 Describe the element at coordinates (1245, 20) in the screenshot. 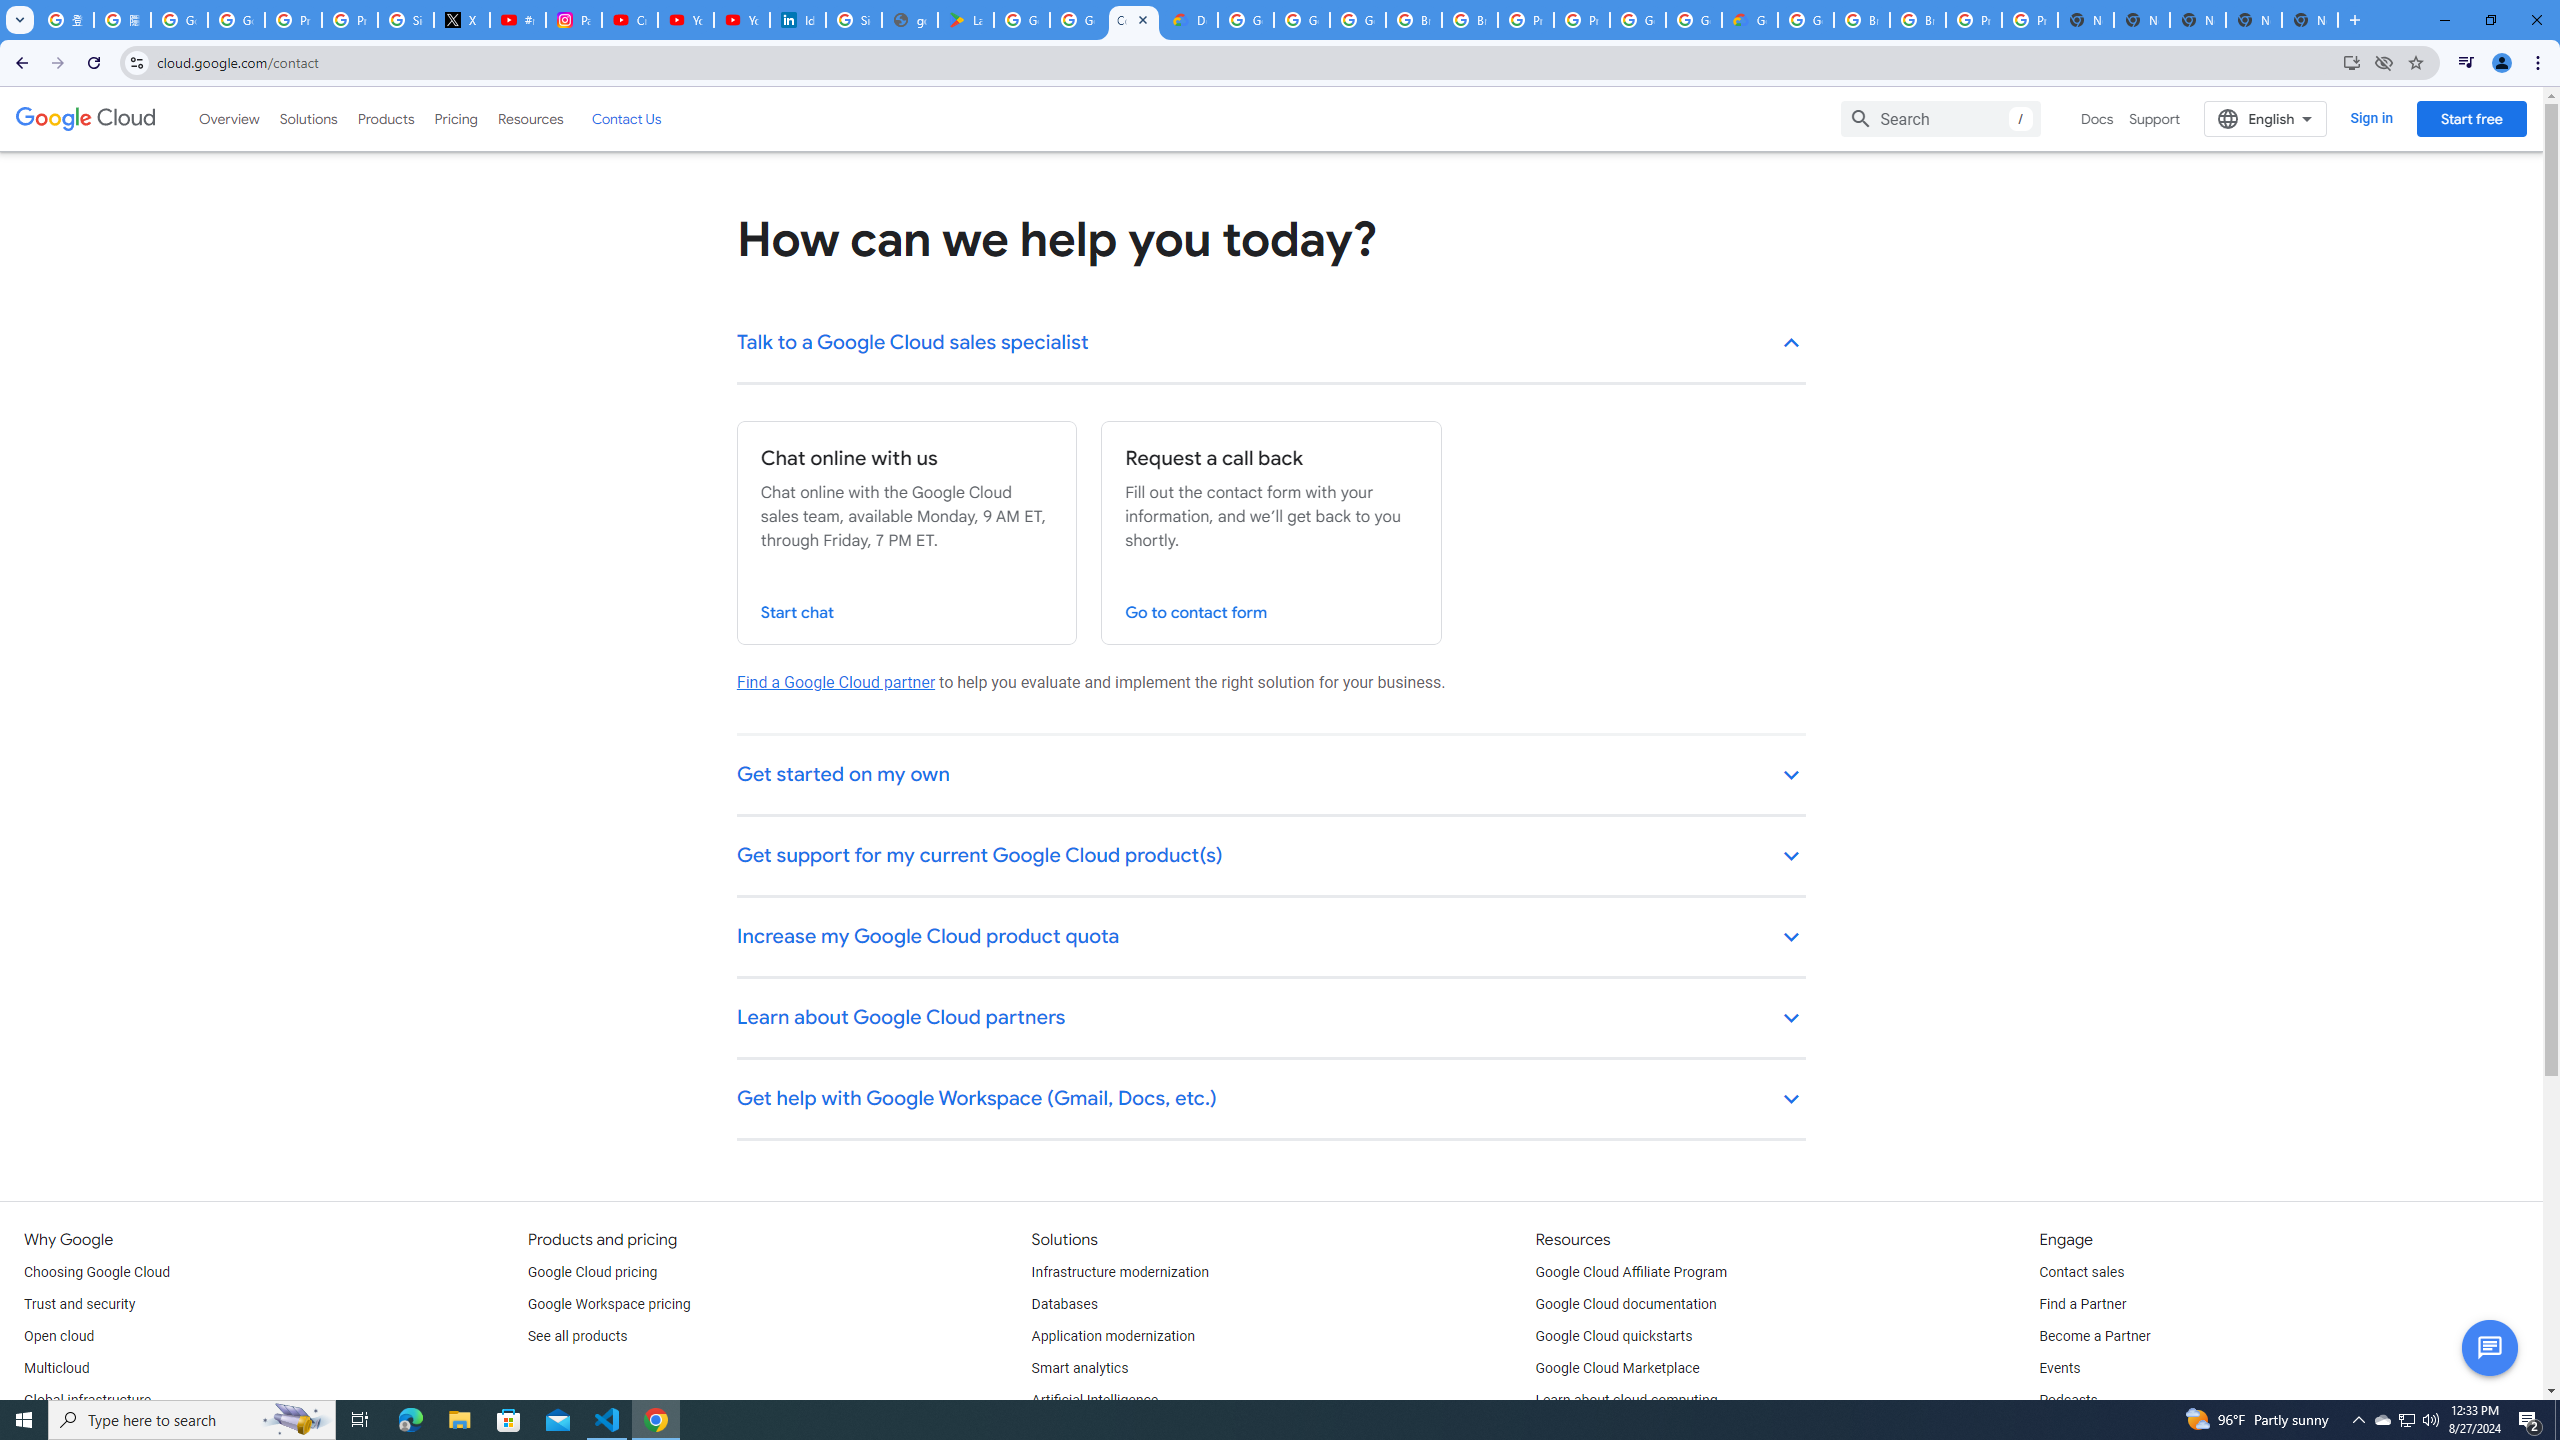

I see `Google Cloud Platform` at that location.